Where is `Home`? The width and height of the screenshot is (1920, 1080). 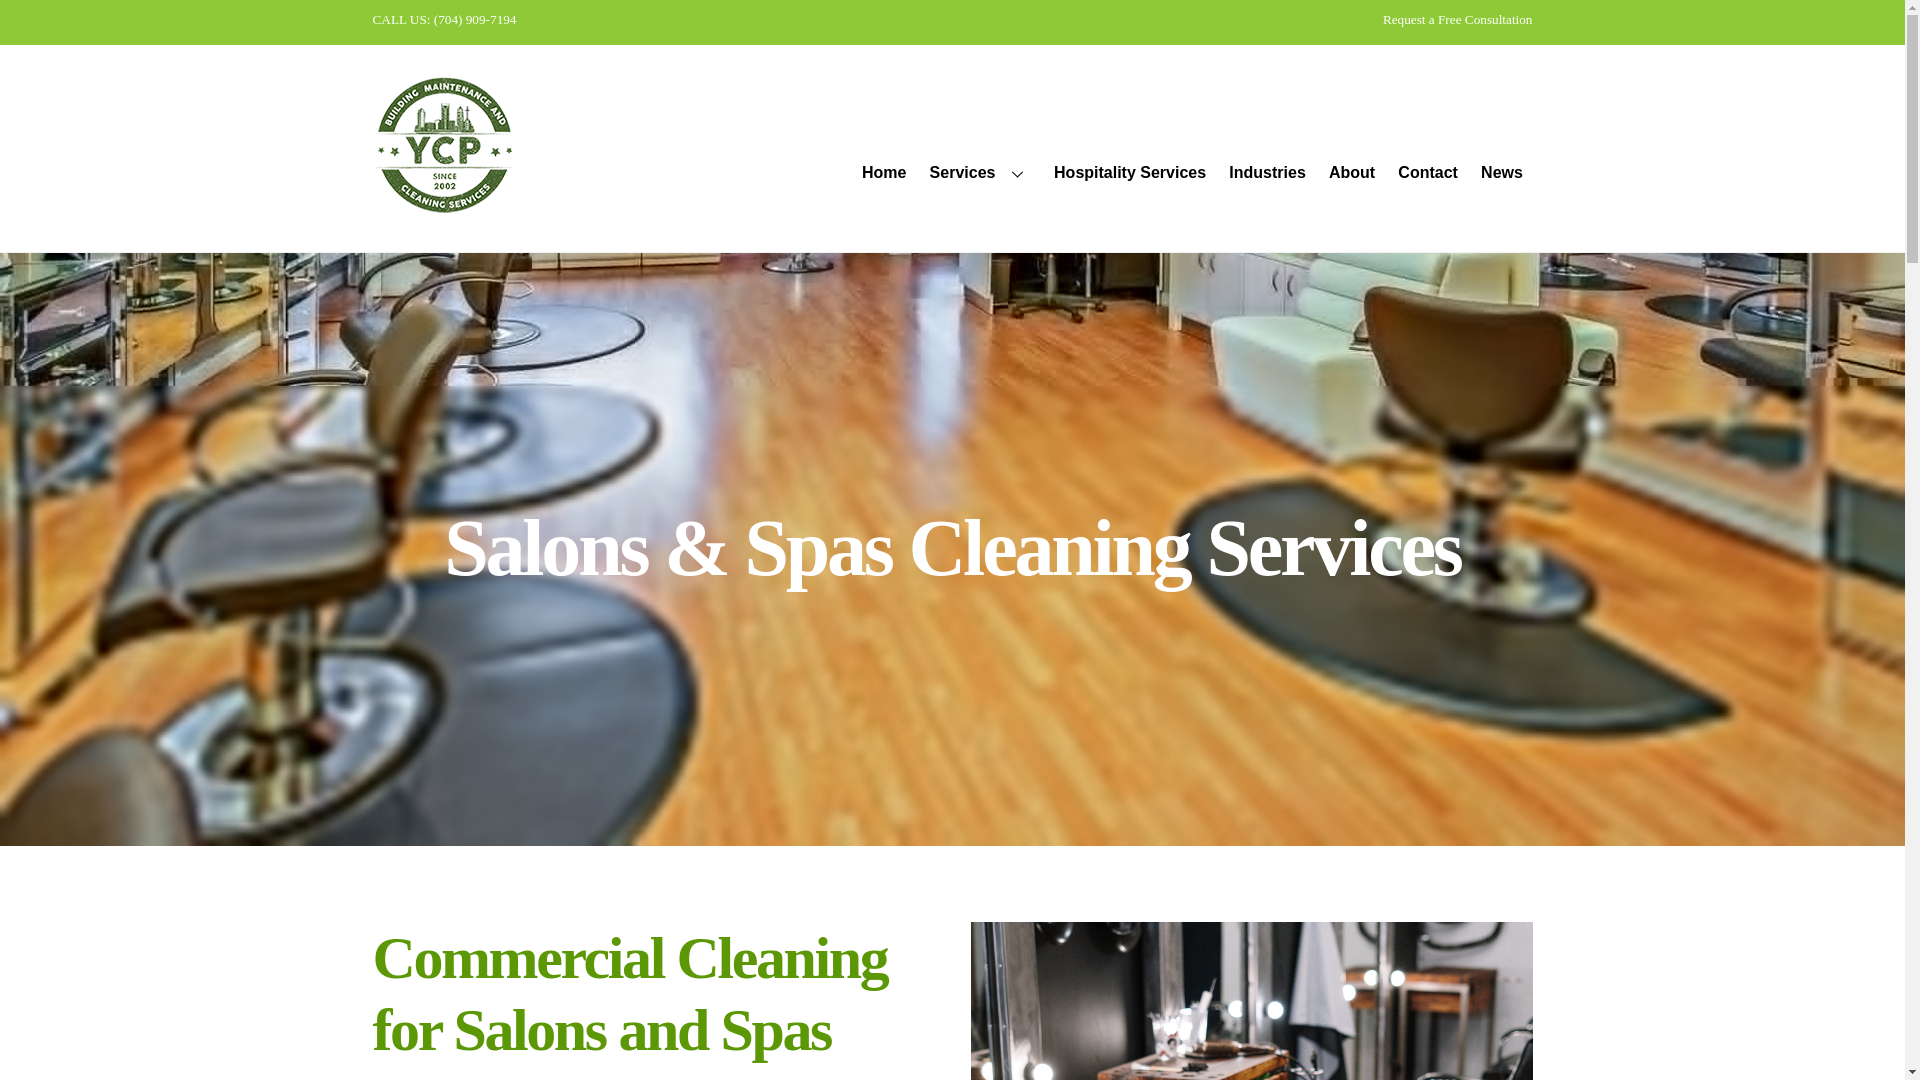 Home is located at coordinates (884, 174).